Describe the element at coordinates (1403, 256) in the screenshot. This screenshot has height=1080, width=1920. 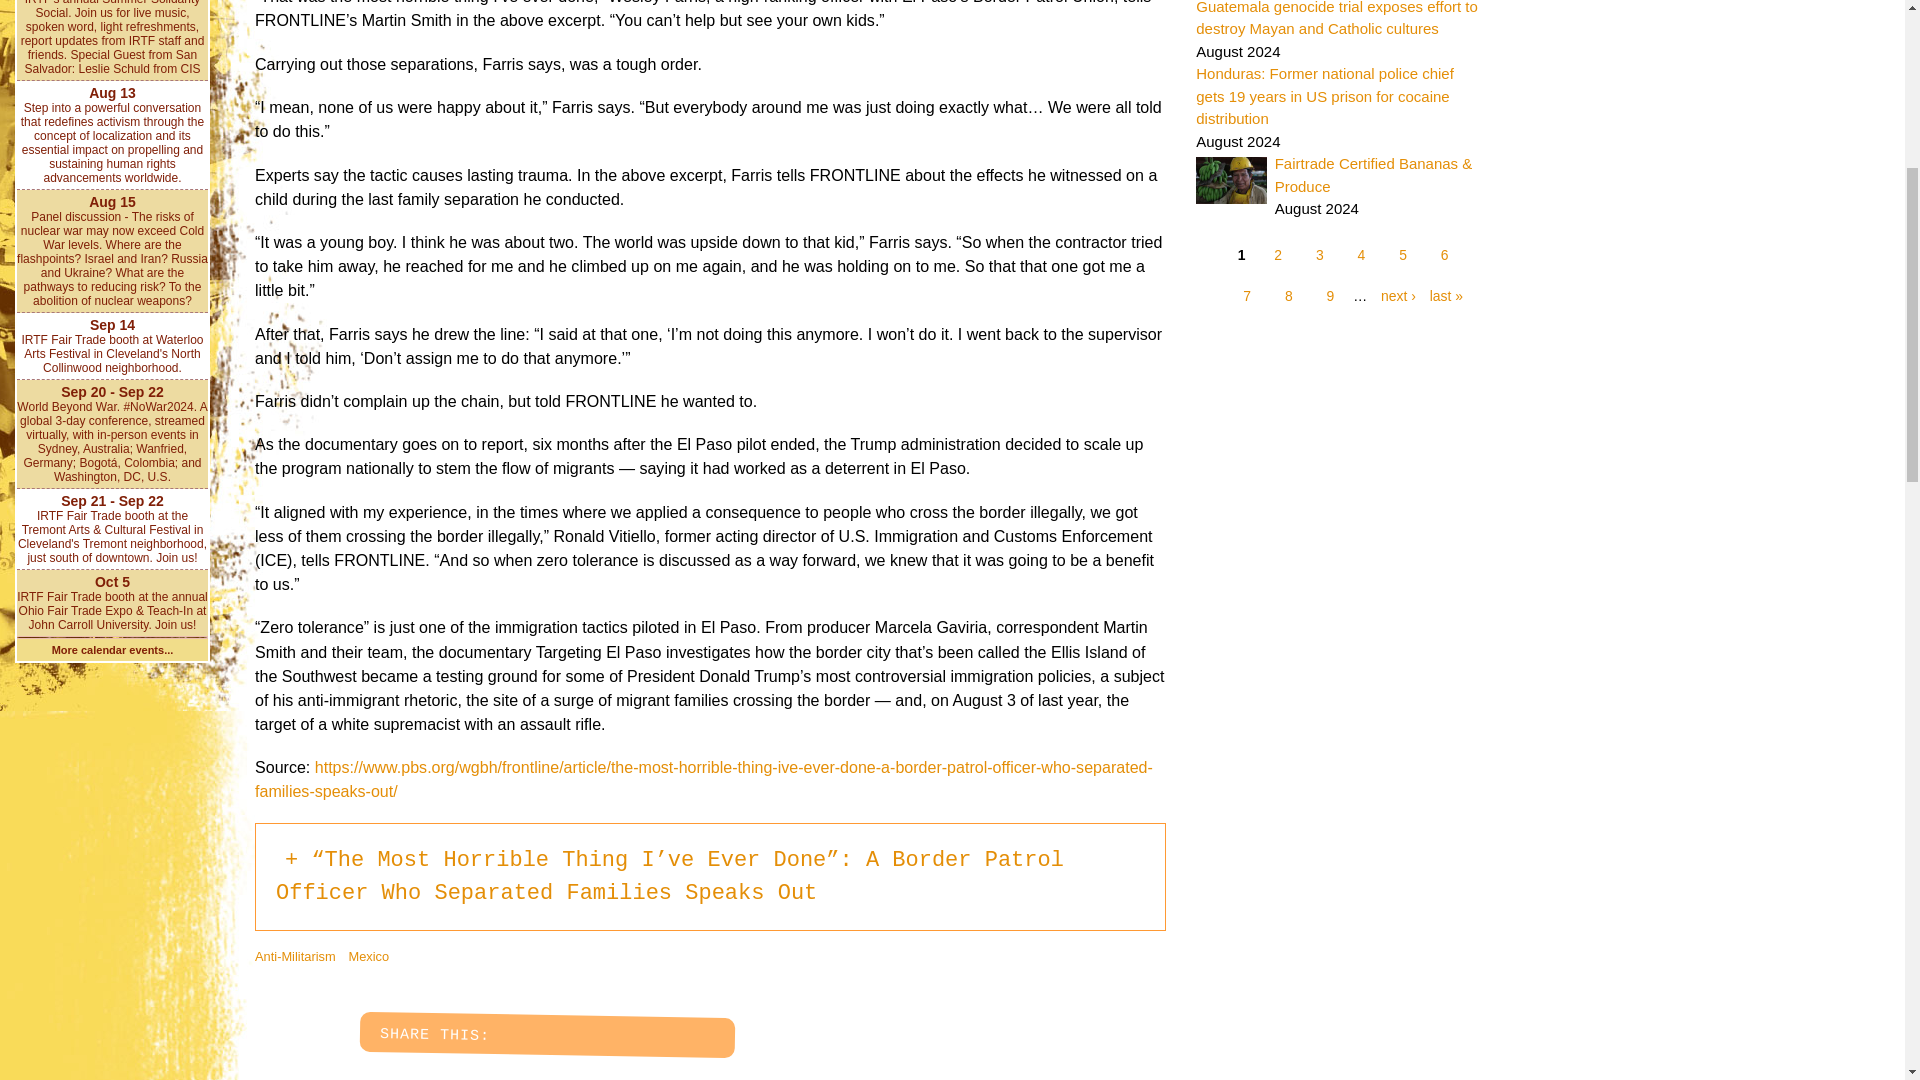
I see `Go to page 5` at that location.